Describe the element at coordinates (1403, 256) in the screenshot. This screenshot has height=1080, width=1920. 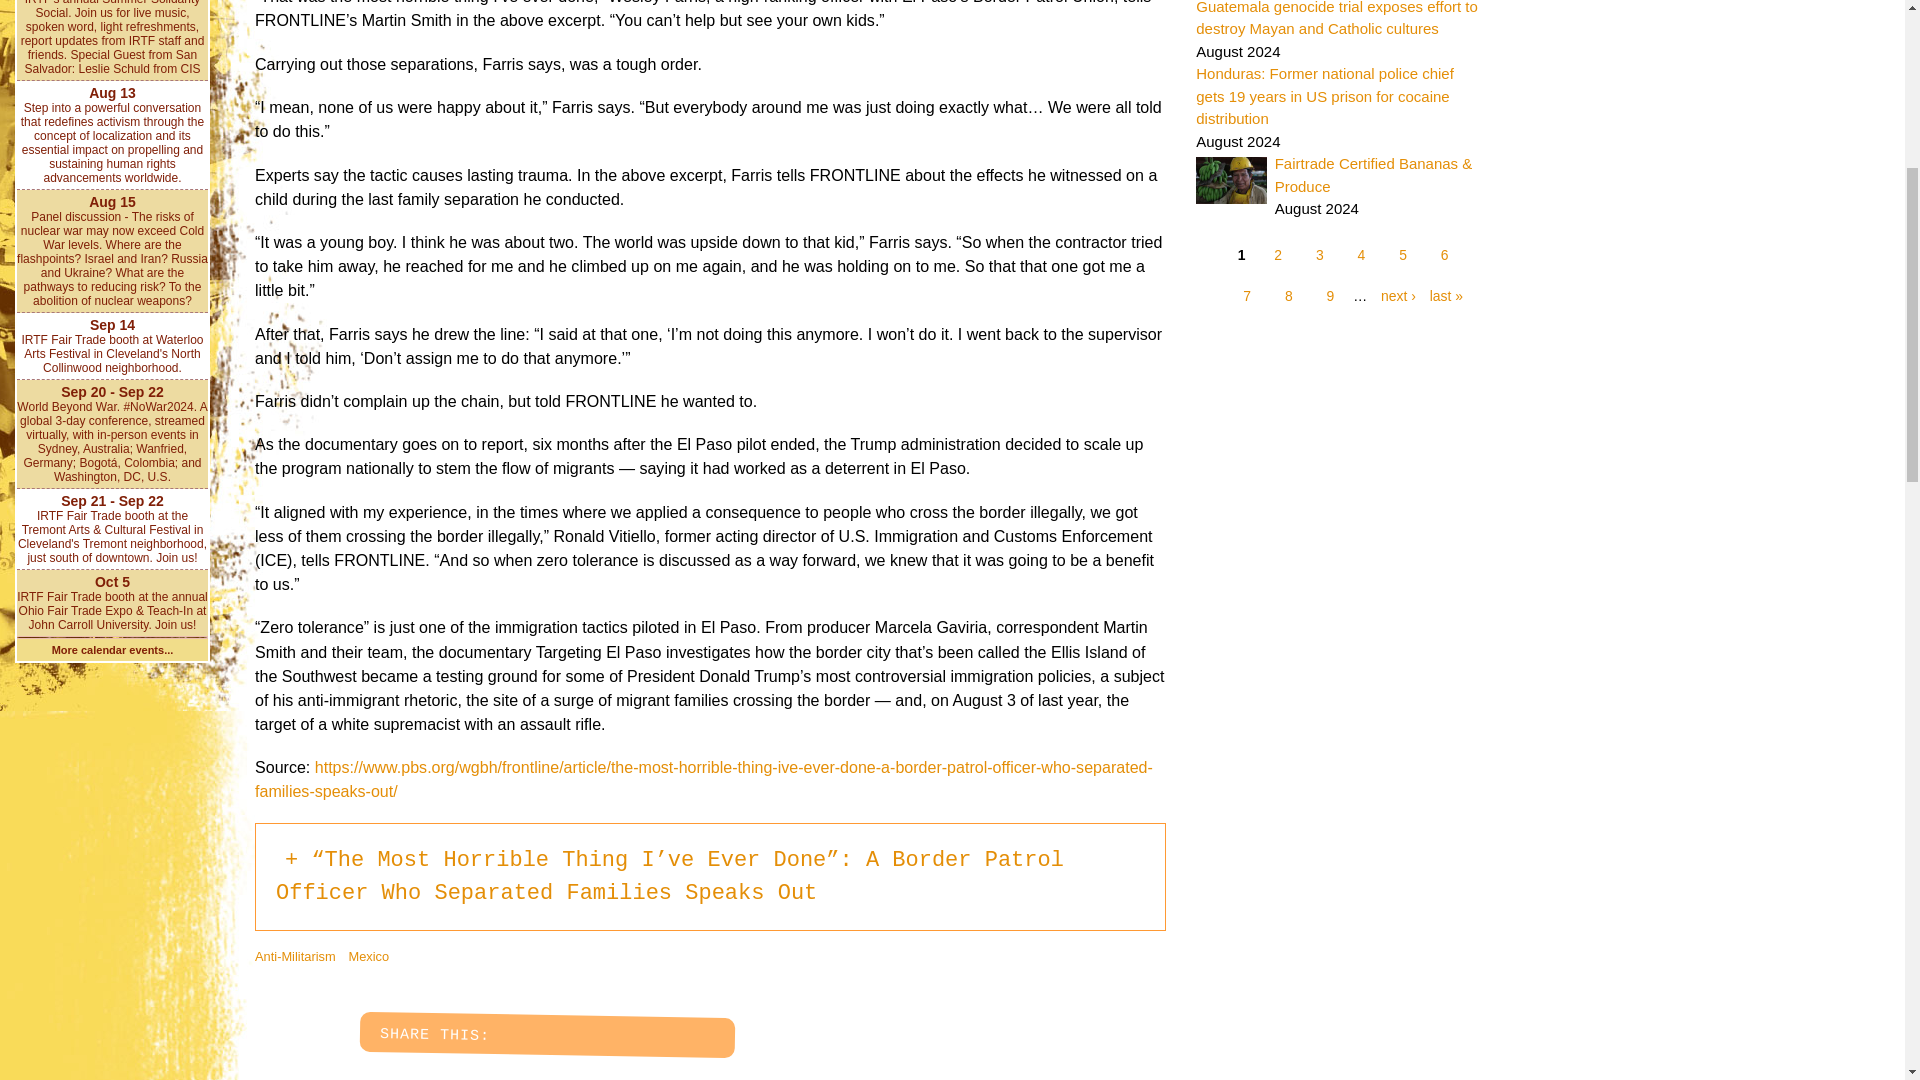
I see `Go to page 5` at that location.